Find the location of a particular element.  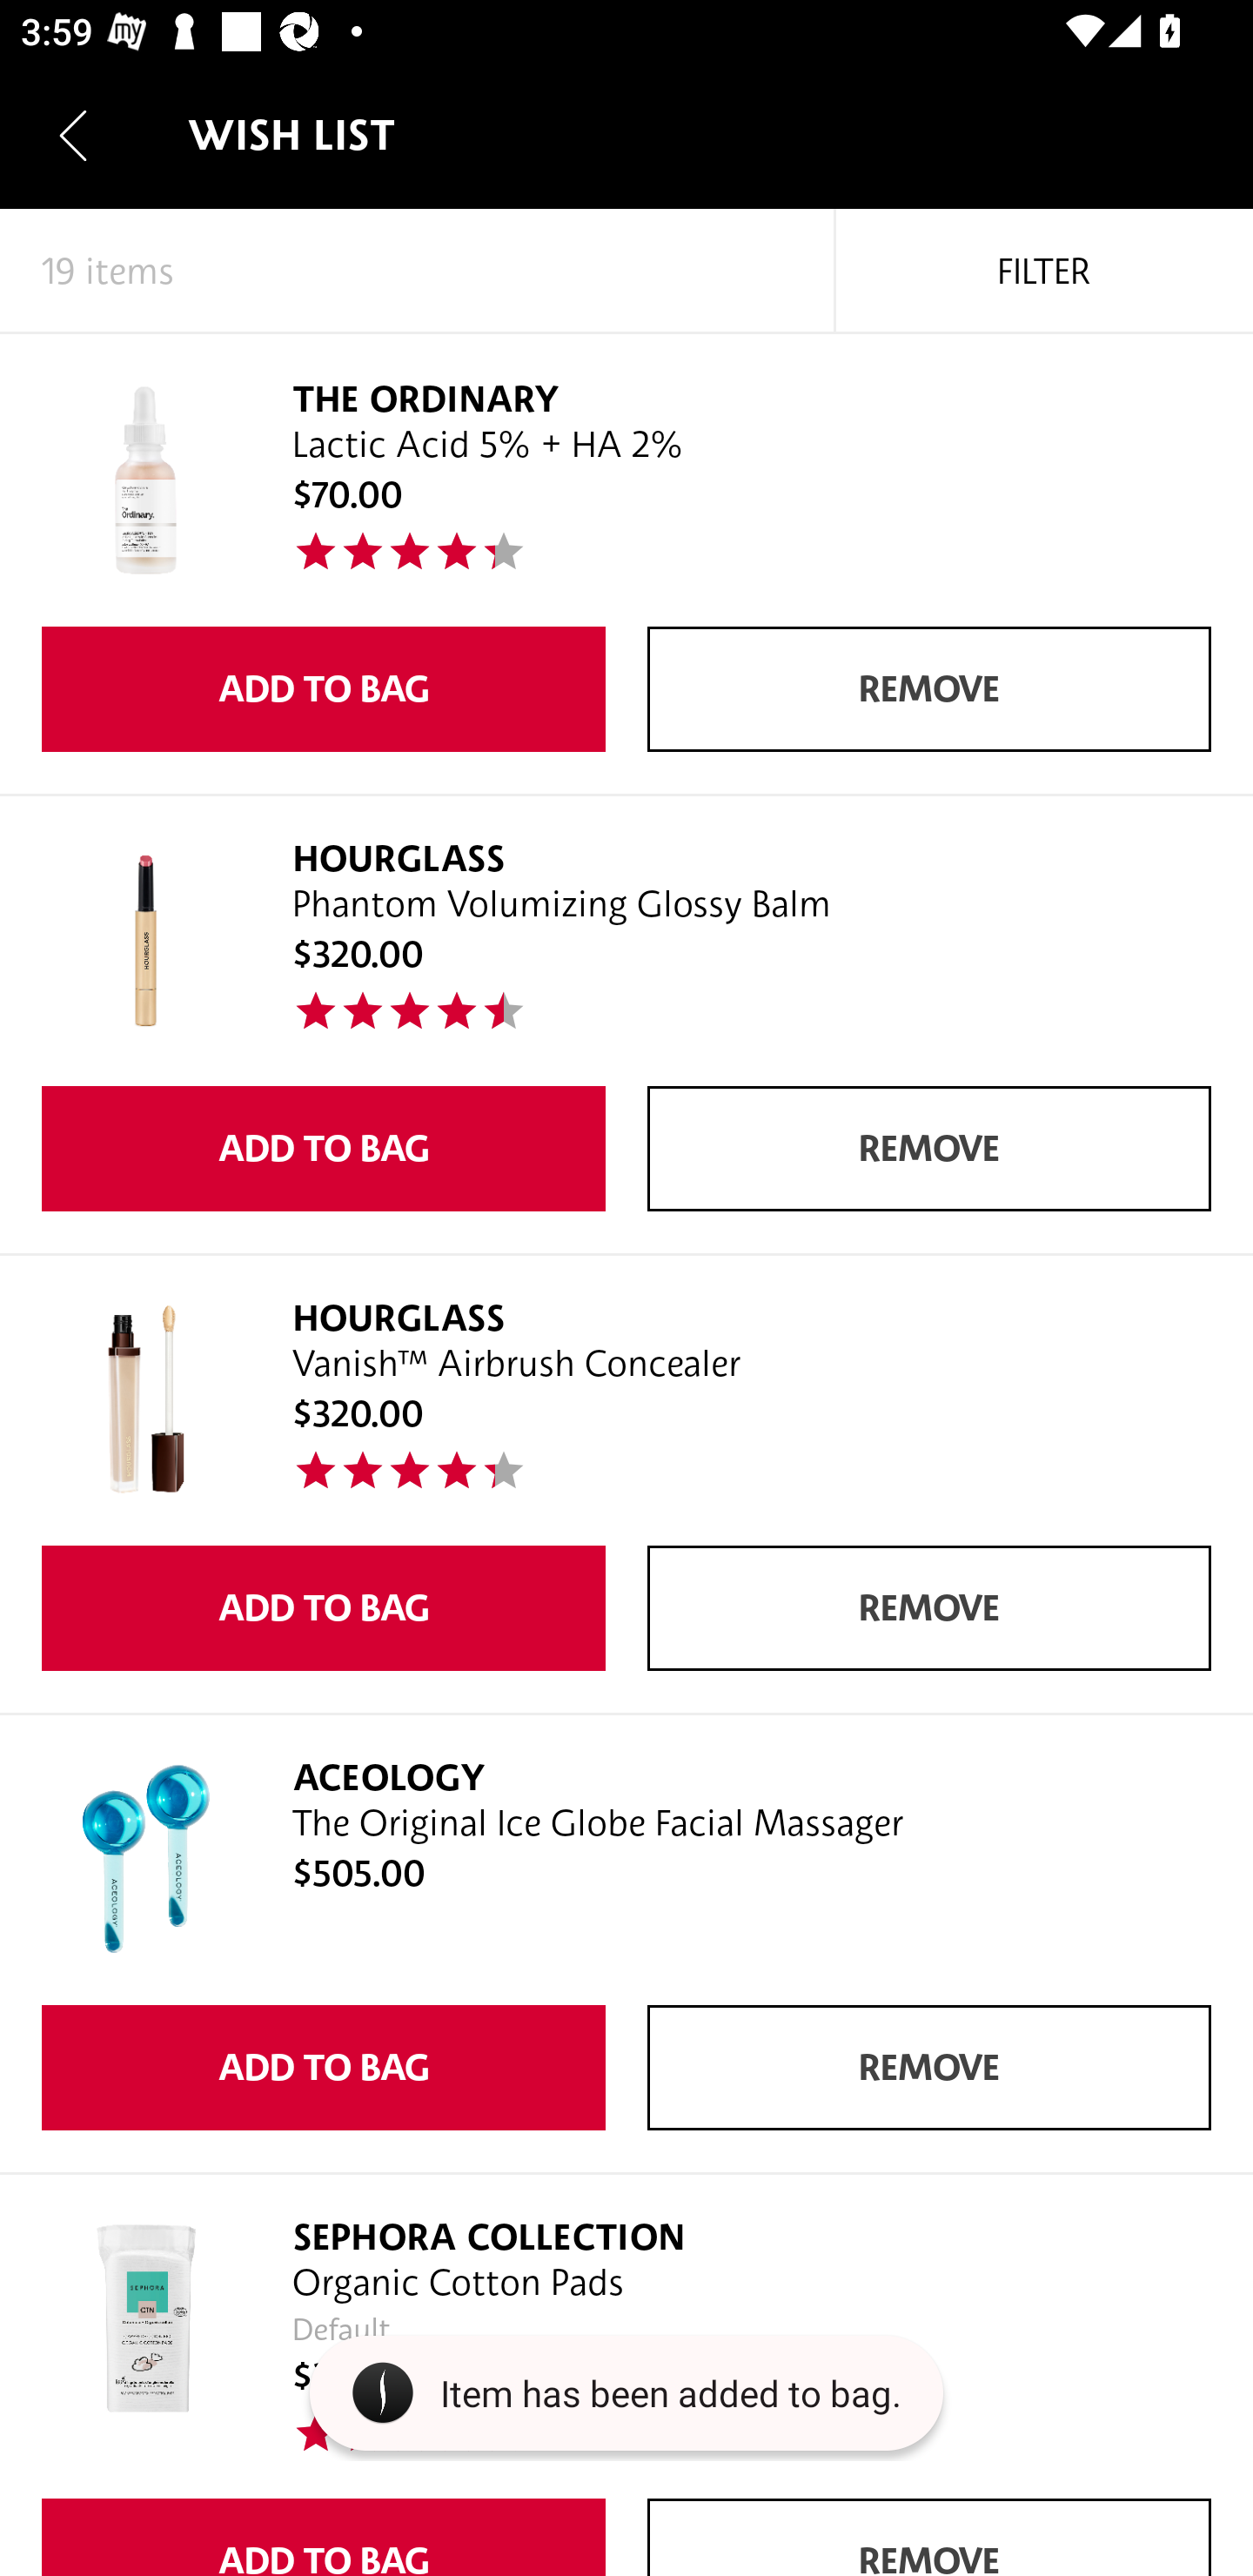

ADD TO BAG is located at coordinates (323, 2538).